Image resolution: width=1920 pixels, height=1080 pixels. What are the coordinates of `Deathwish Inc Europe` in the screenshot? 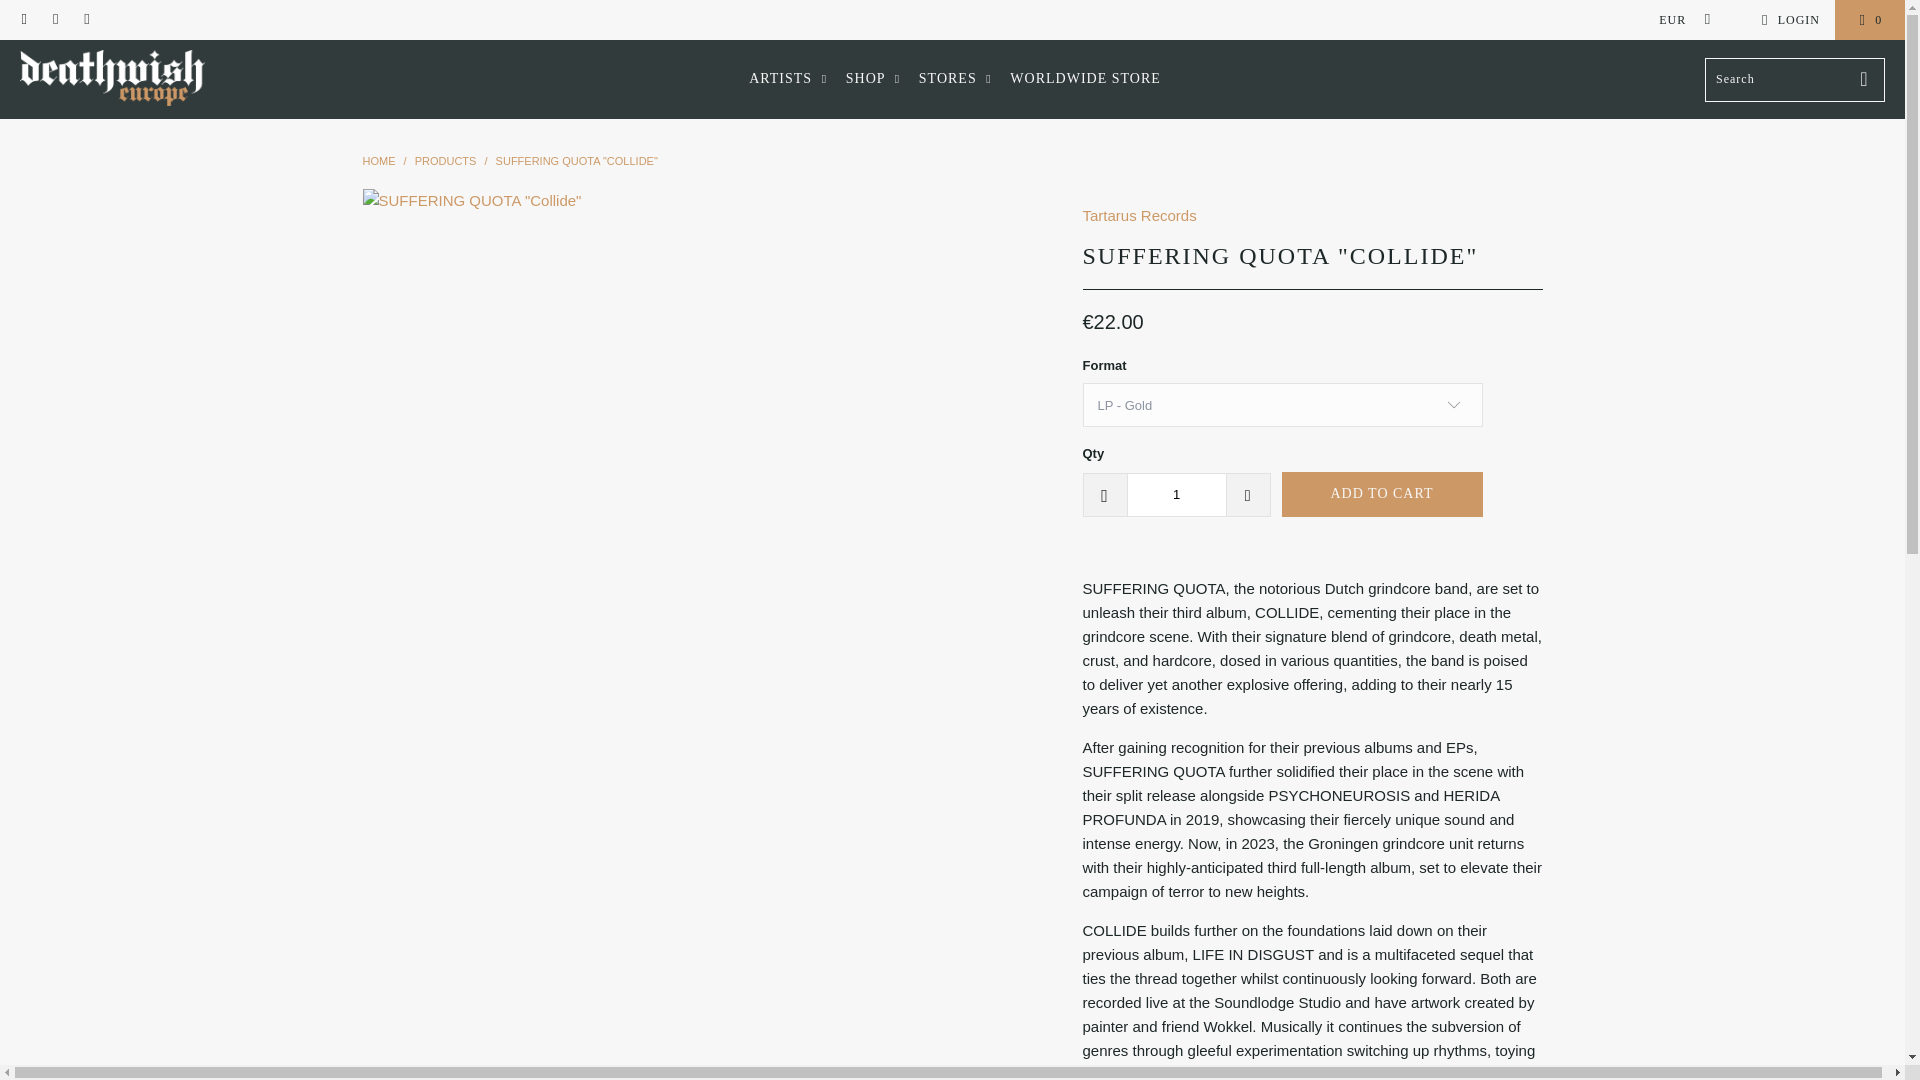 It's located at (112, 79).